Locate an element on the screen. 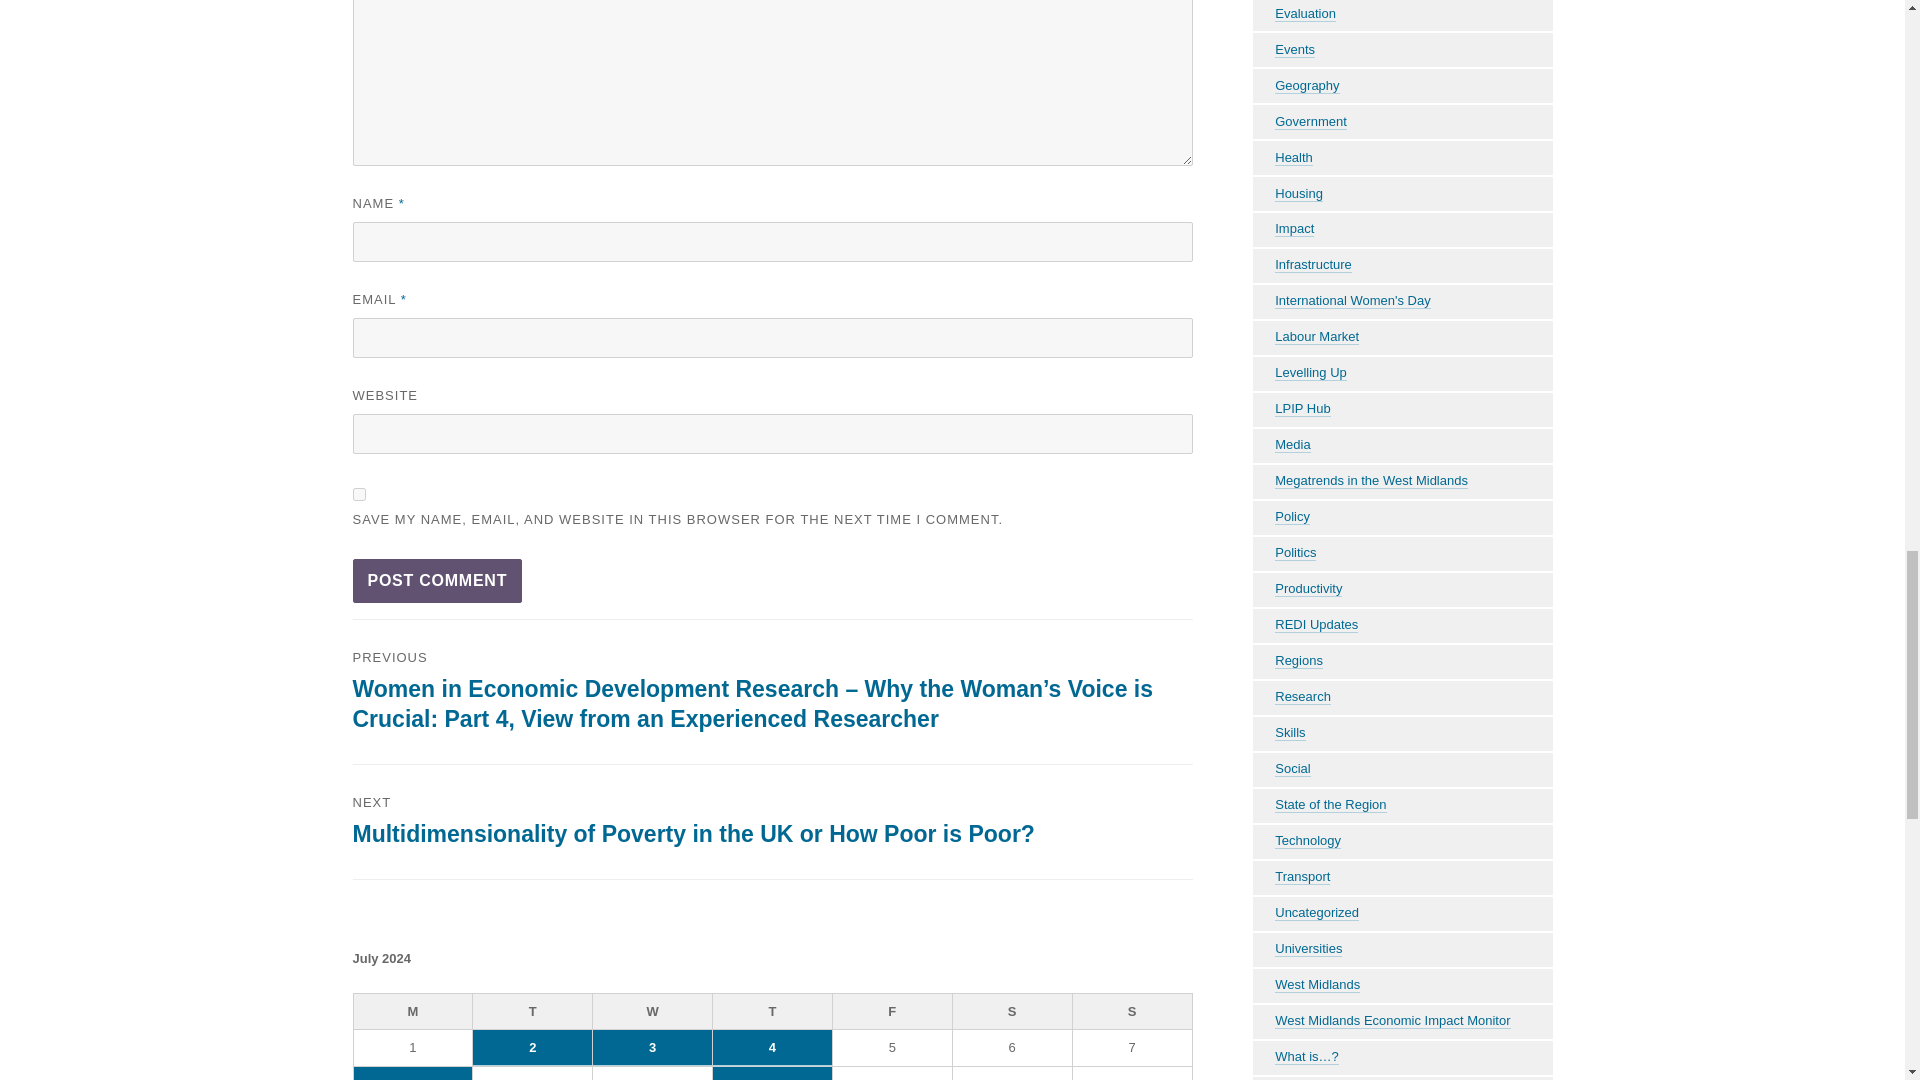  yes is located at coordinates (358, 494).